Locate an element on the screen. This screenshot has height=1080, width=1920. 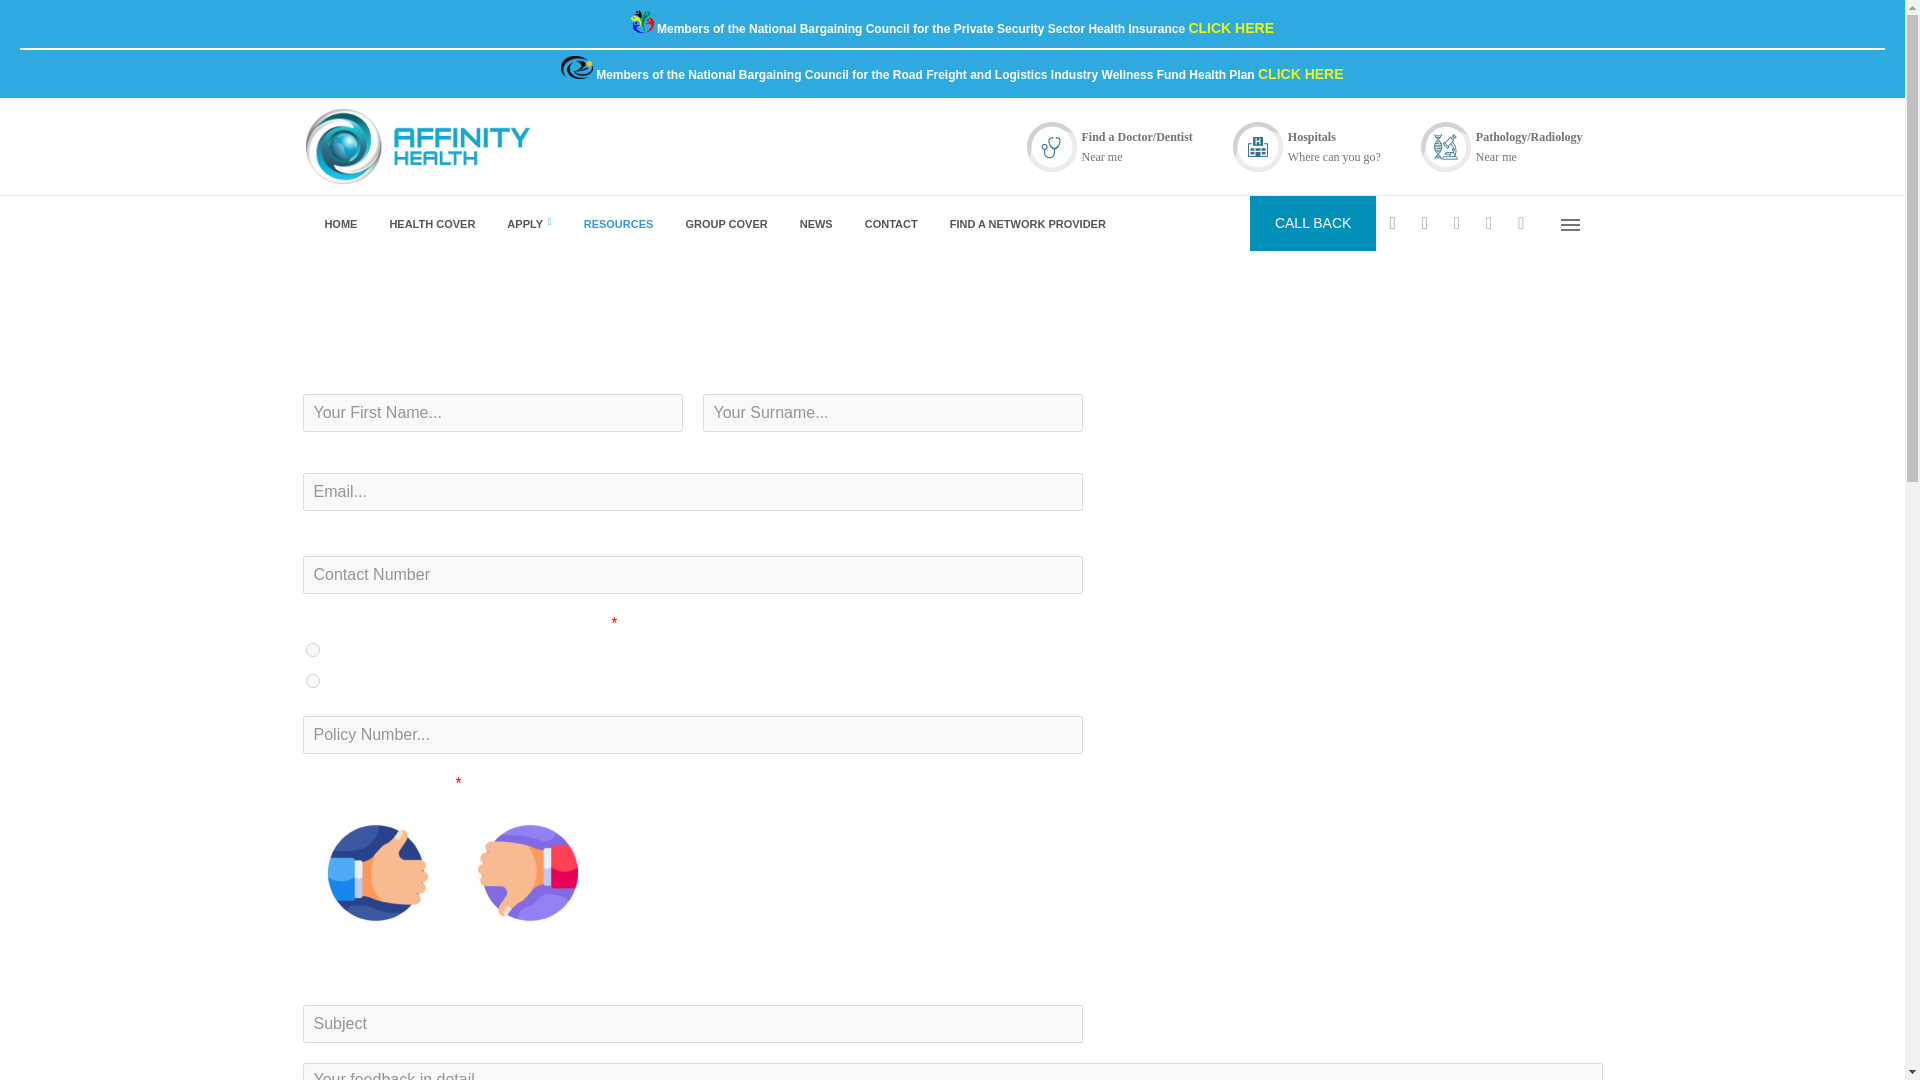
Complaint is located at coordinates (528, 872).